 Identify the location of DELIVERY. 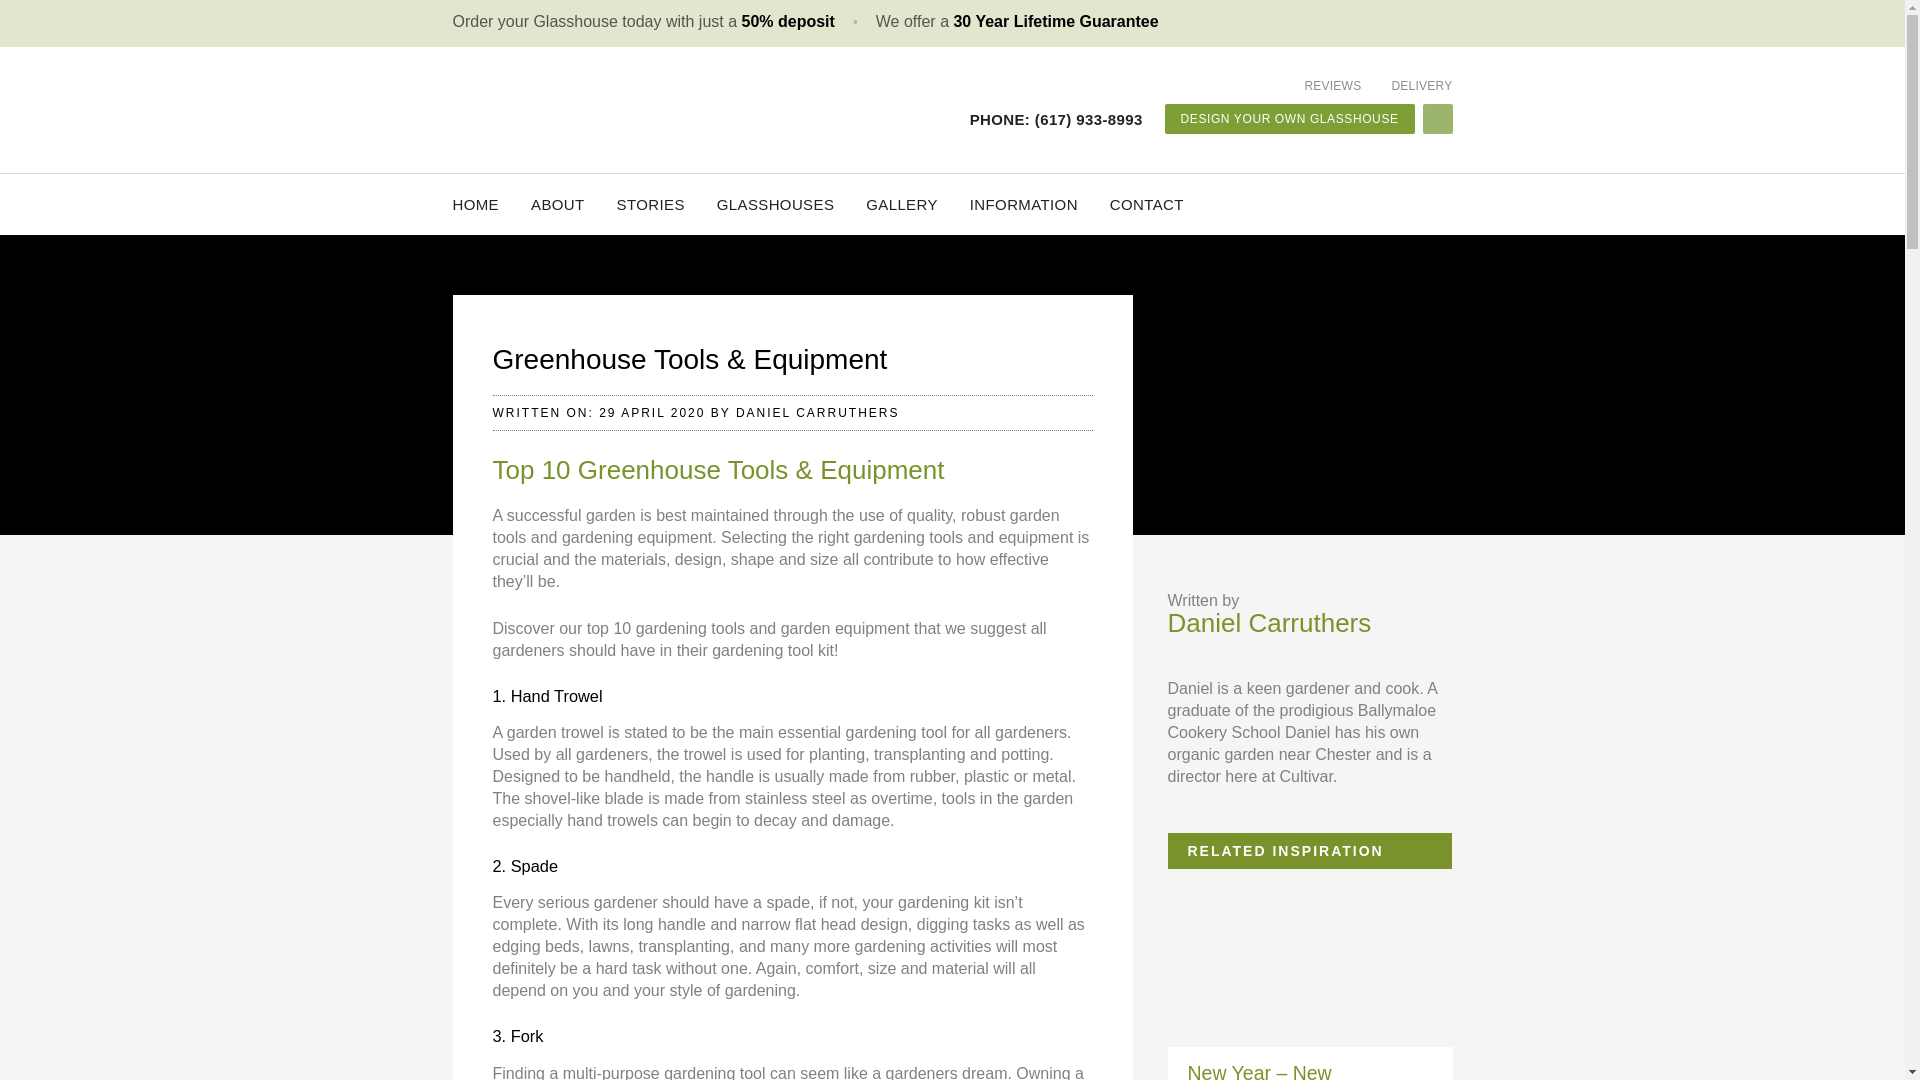
(1420, 85).